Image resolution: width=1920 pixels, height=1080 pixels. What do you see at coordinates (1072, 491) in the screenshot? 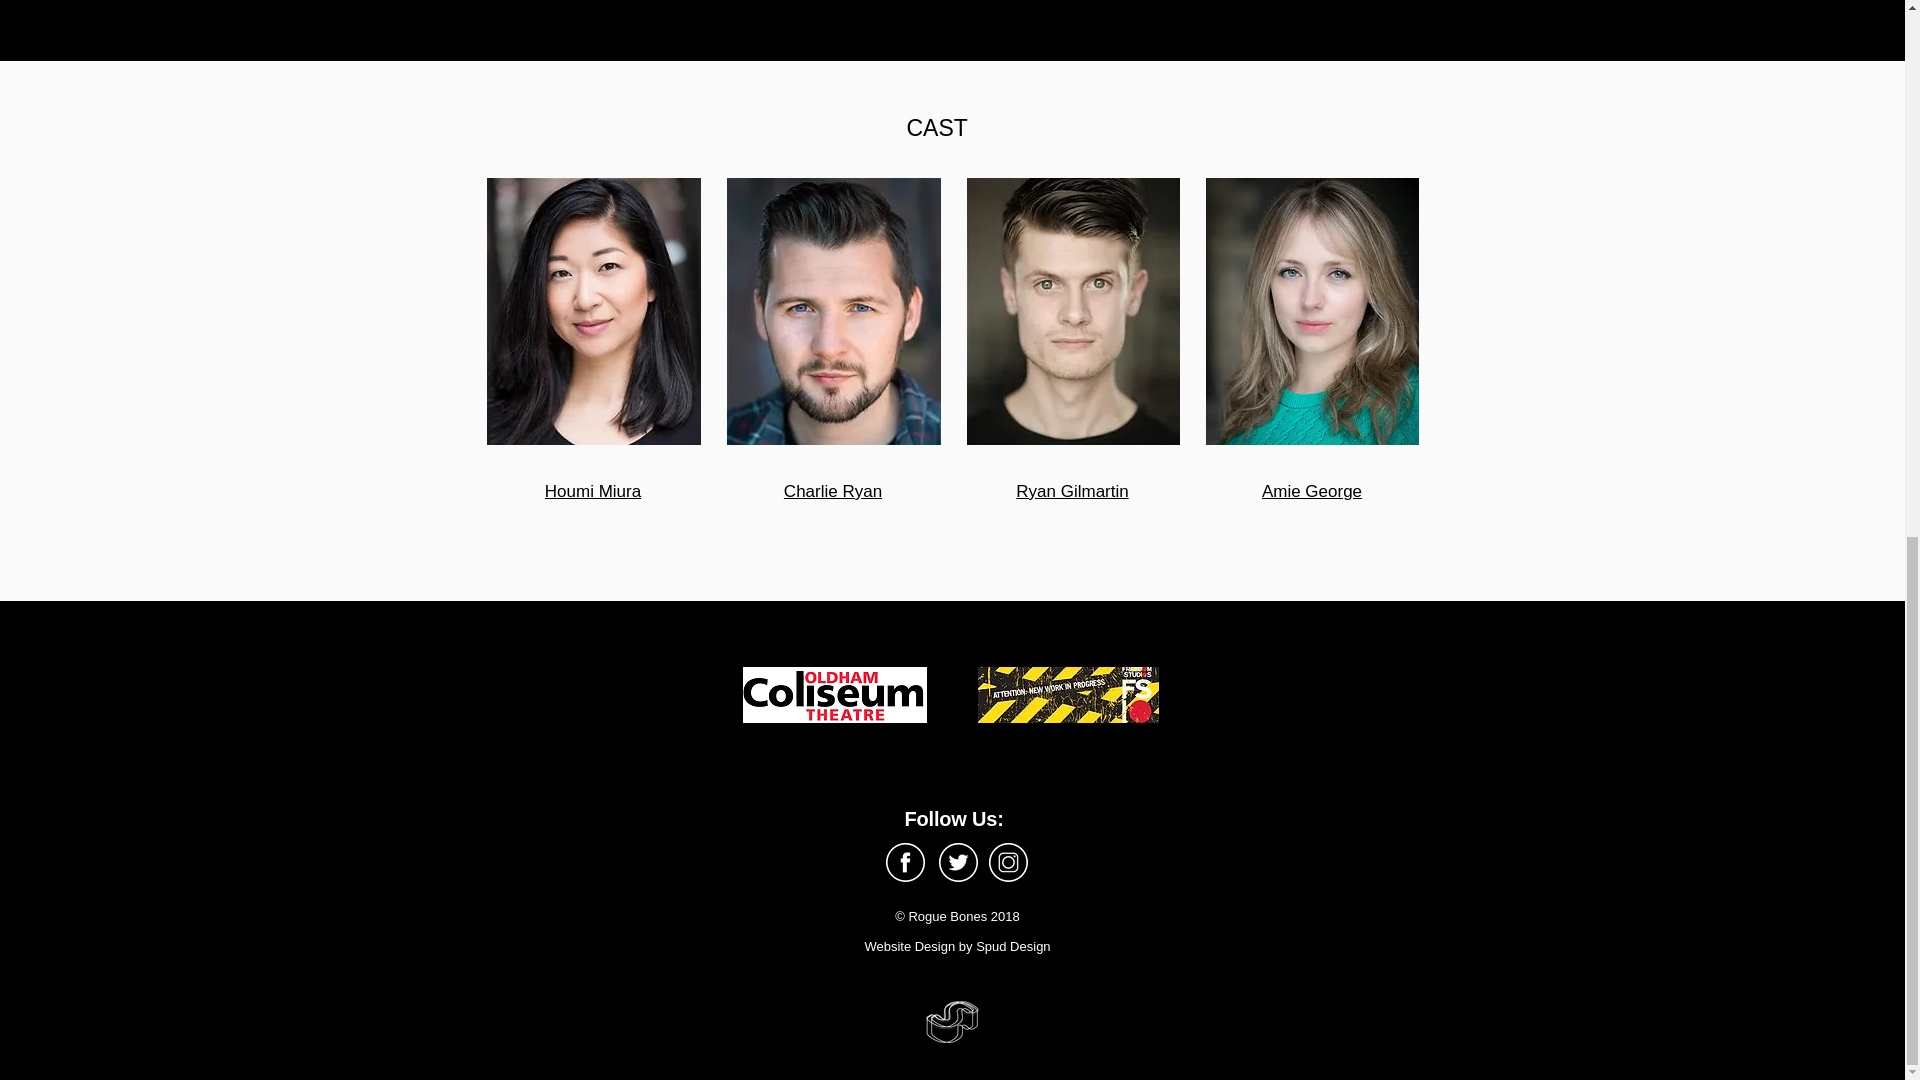
I see `Ryan Gilmartin` at bounding box center [1072, 491].